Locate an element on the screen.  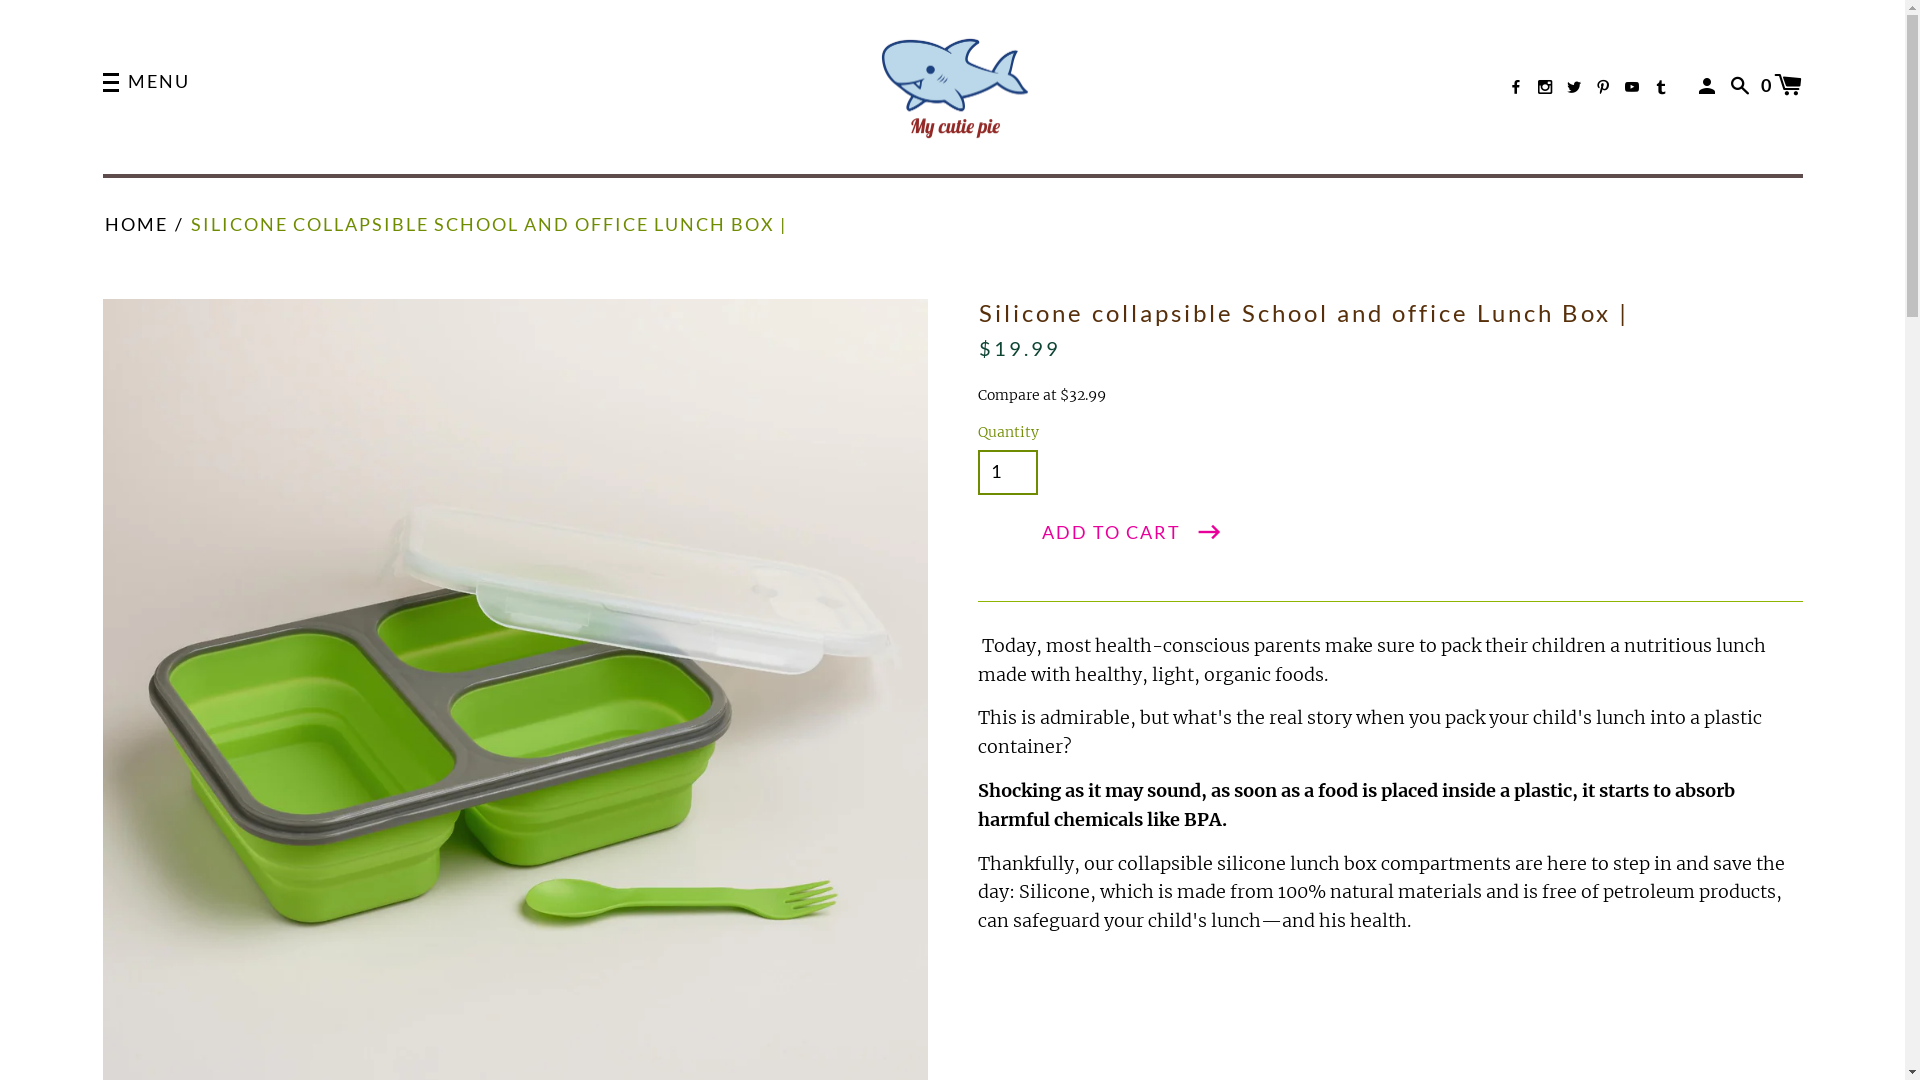
My Cutie Pie on YouTube is located at coordinates (1632, 86).